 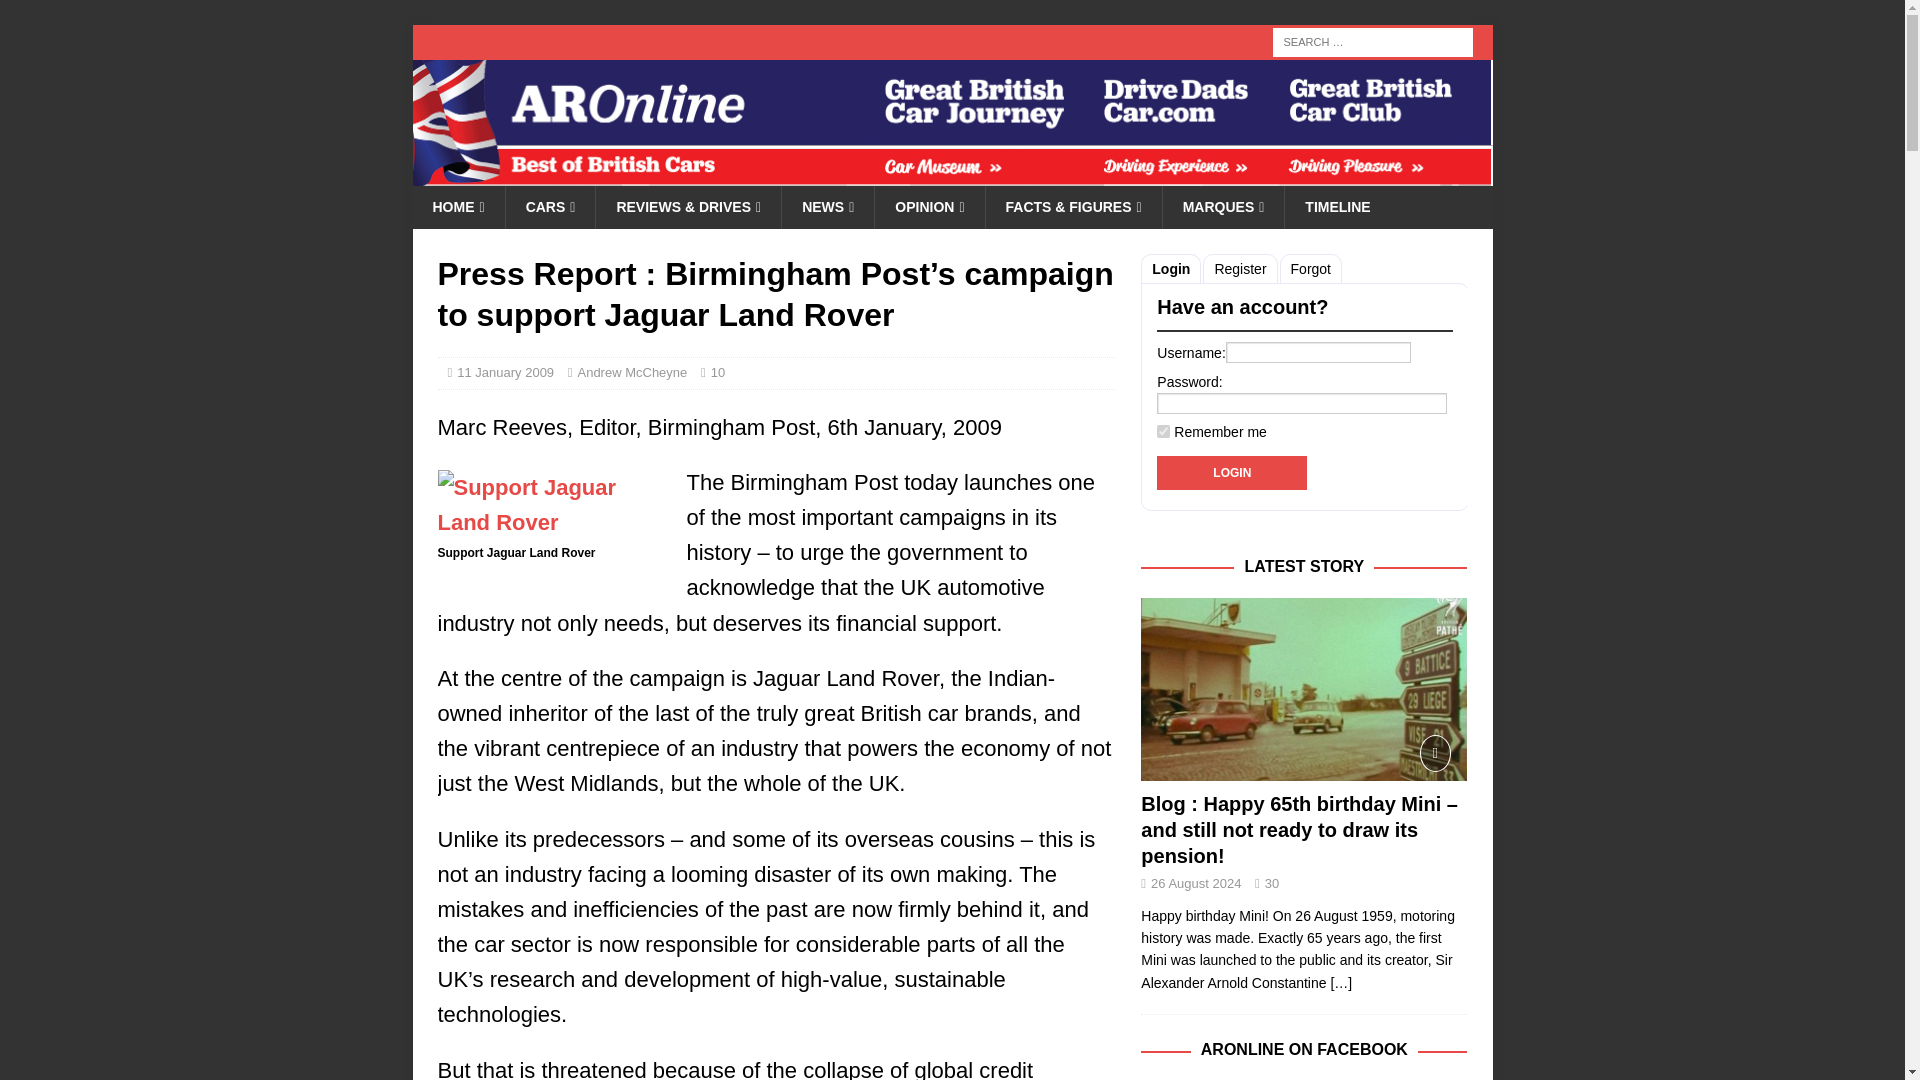 I want to click on forever, so click(x=1163, y=432).